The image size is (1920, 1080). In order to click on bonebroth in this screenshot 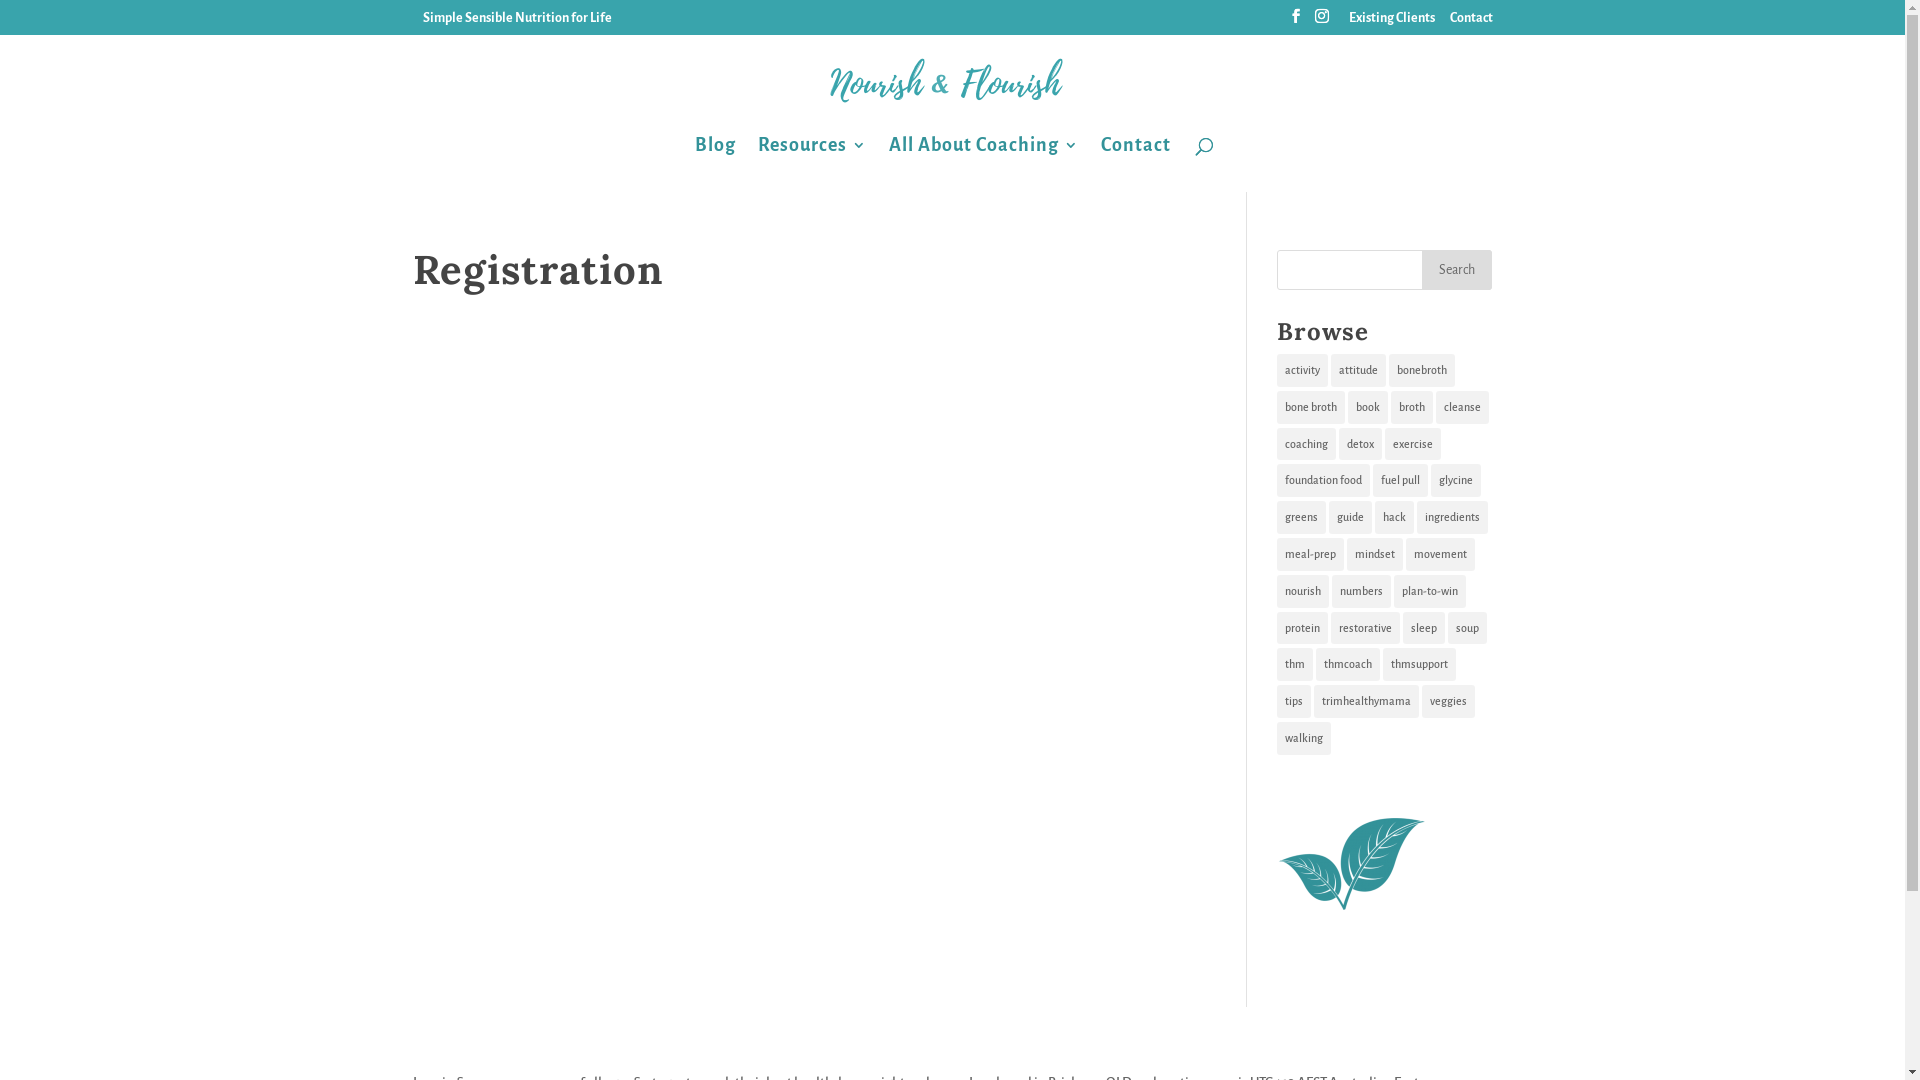, I will do `click(1422, 370)`.